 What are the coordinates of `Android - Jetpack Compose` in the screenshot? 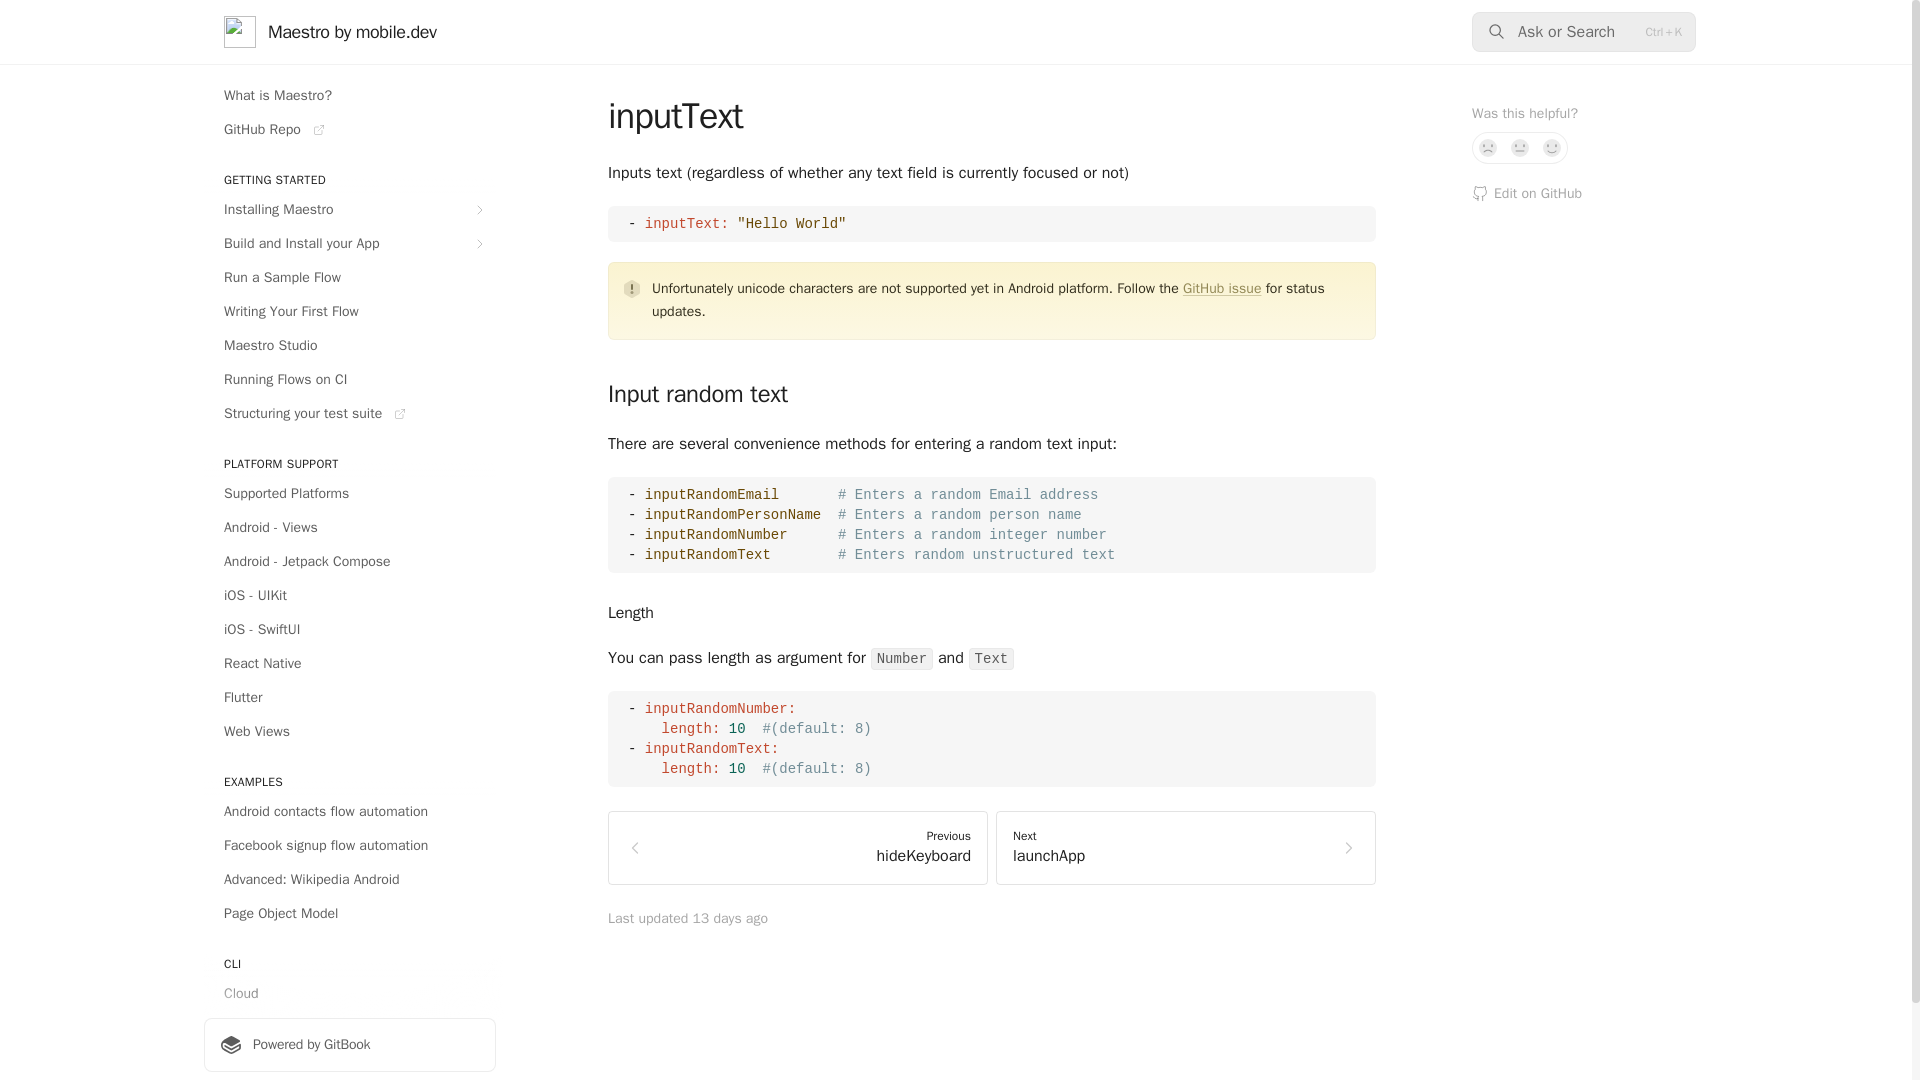 It's located at (349, 562).